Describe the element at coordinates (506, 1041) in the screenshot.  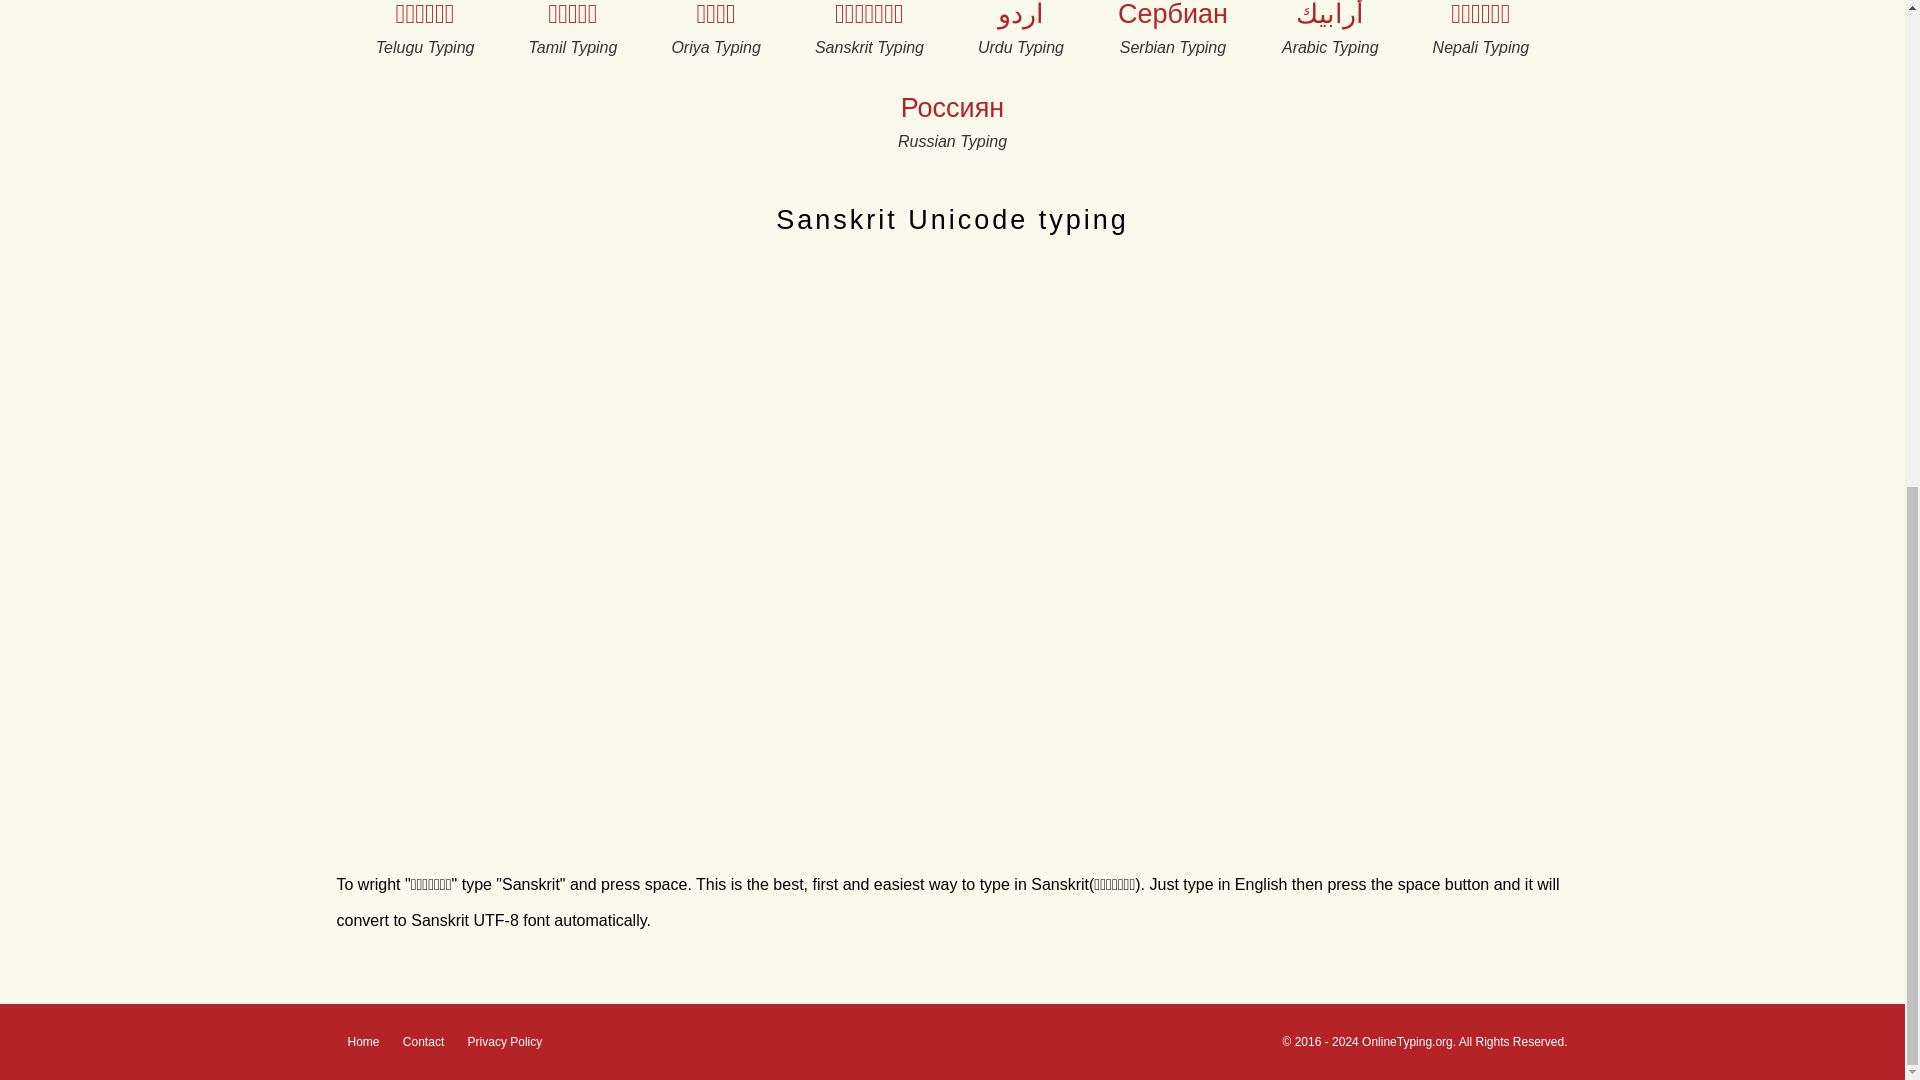
I see `Privacy Policy` at that location.